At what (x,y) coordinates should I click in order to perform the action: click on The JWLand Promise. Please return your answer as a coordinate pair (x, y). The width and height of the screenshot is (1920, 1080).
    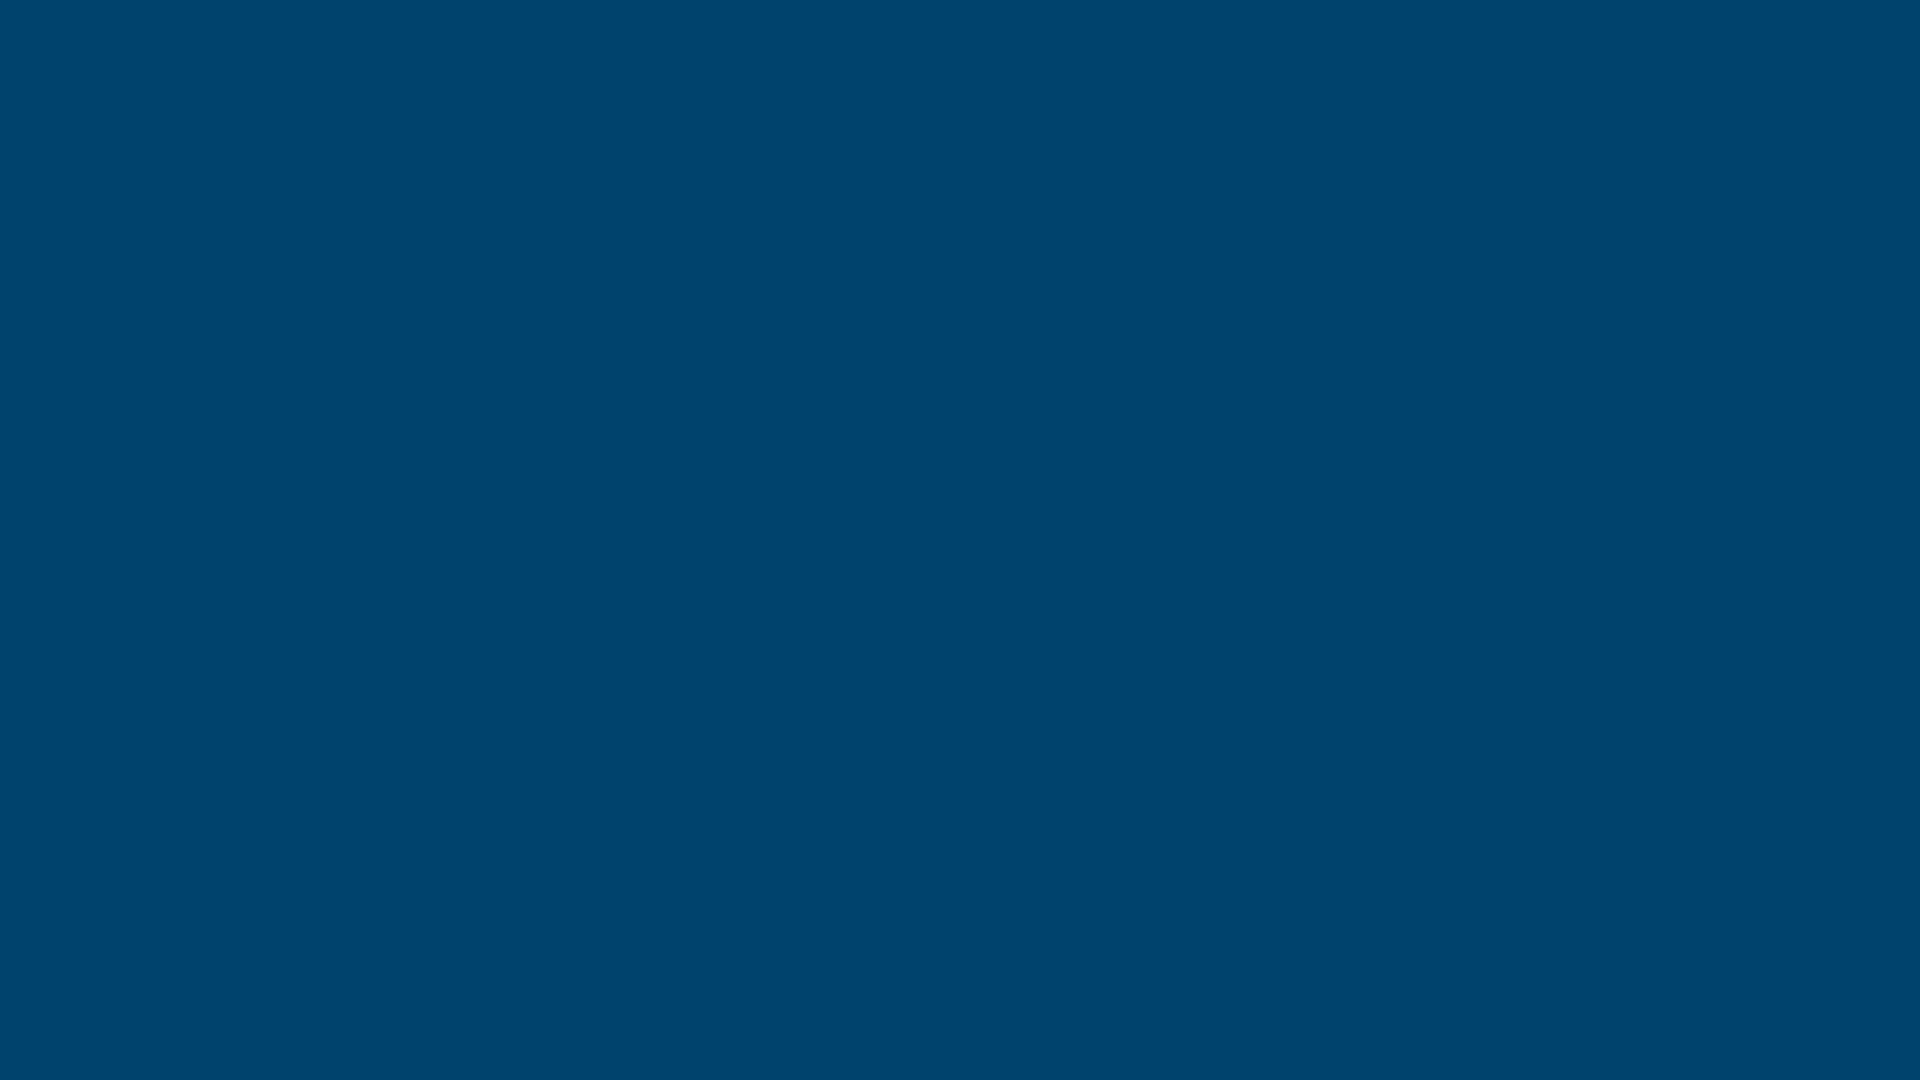
    Looking at the image, I should click on (1068, 860).